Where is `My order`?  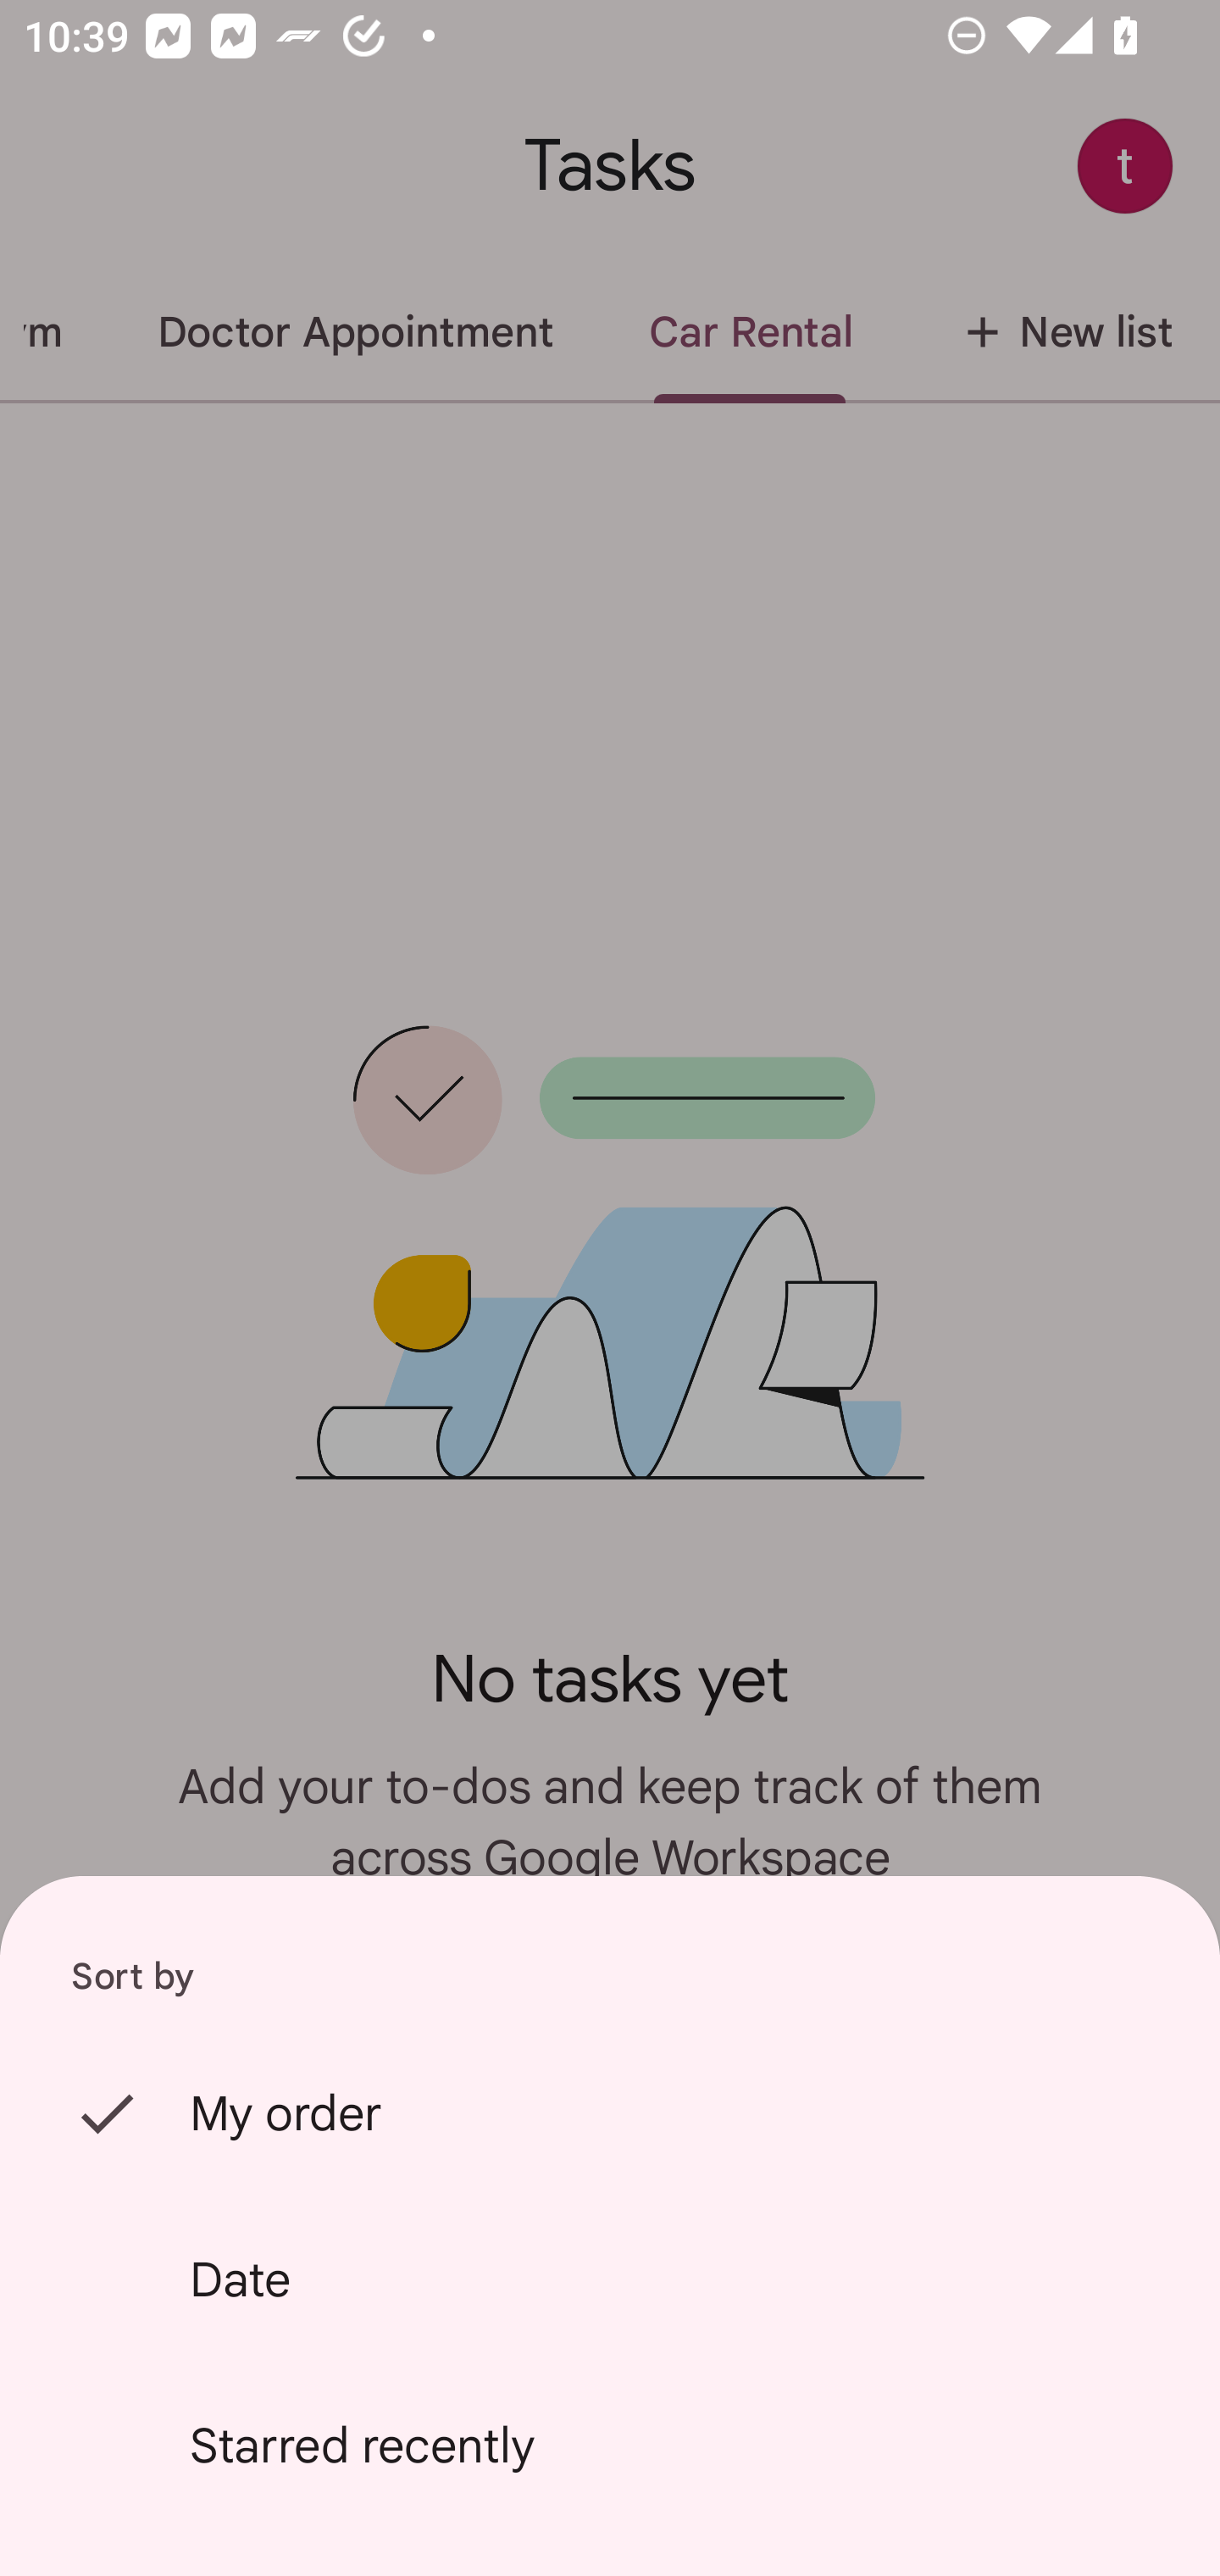 My order is located at coordinates (610, 2113).